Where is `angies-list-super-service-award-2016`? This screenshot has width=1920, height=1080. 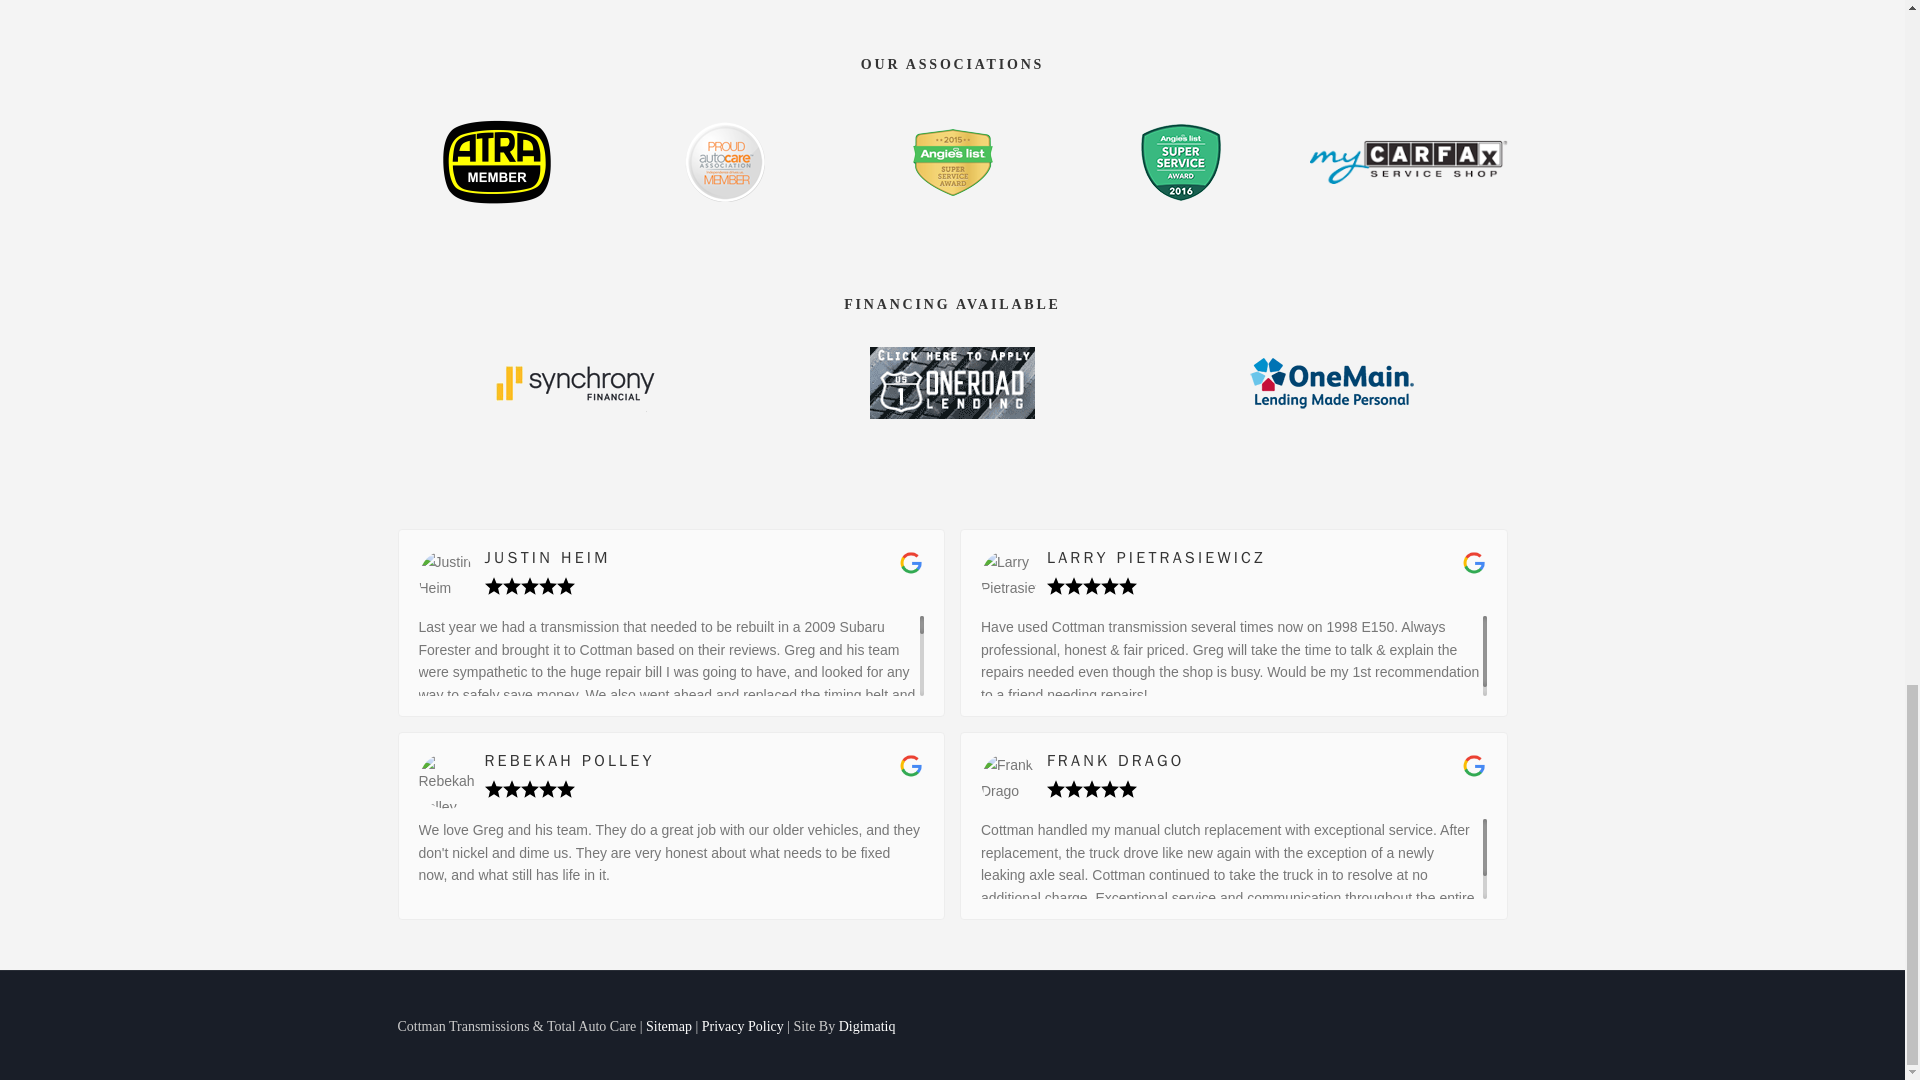
angies-list-super-service-award-2016 is located at coordinates (1180, 162).